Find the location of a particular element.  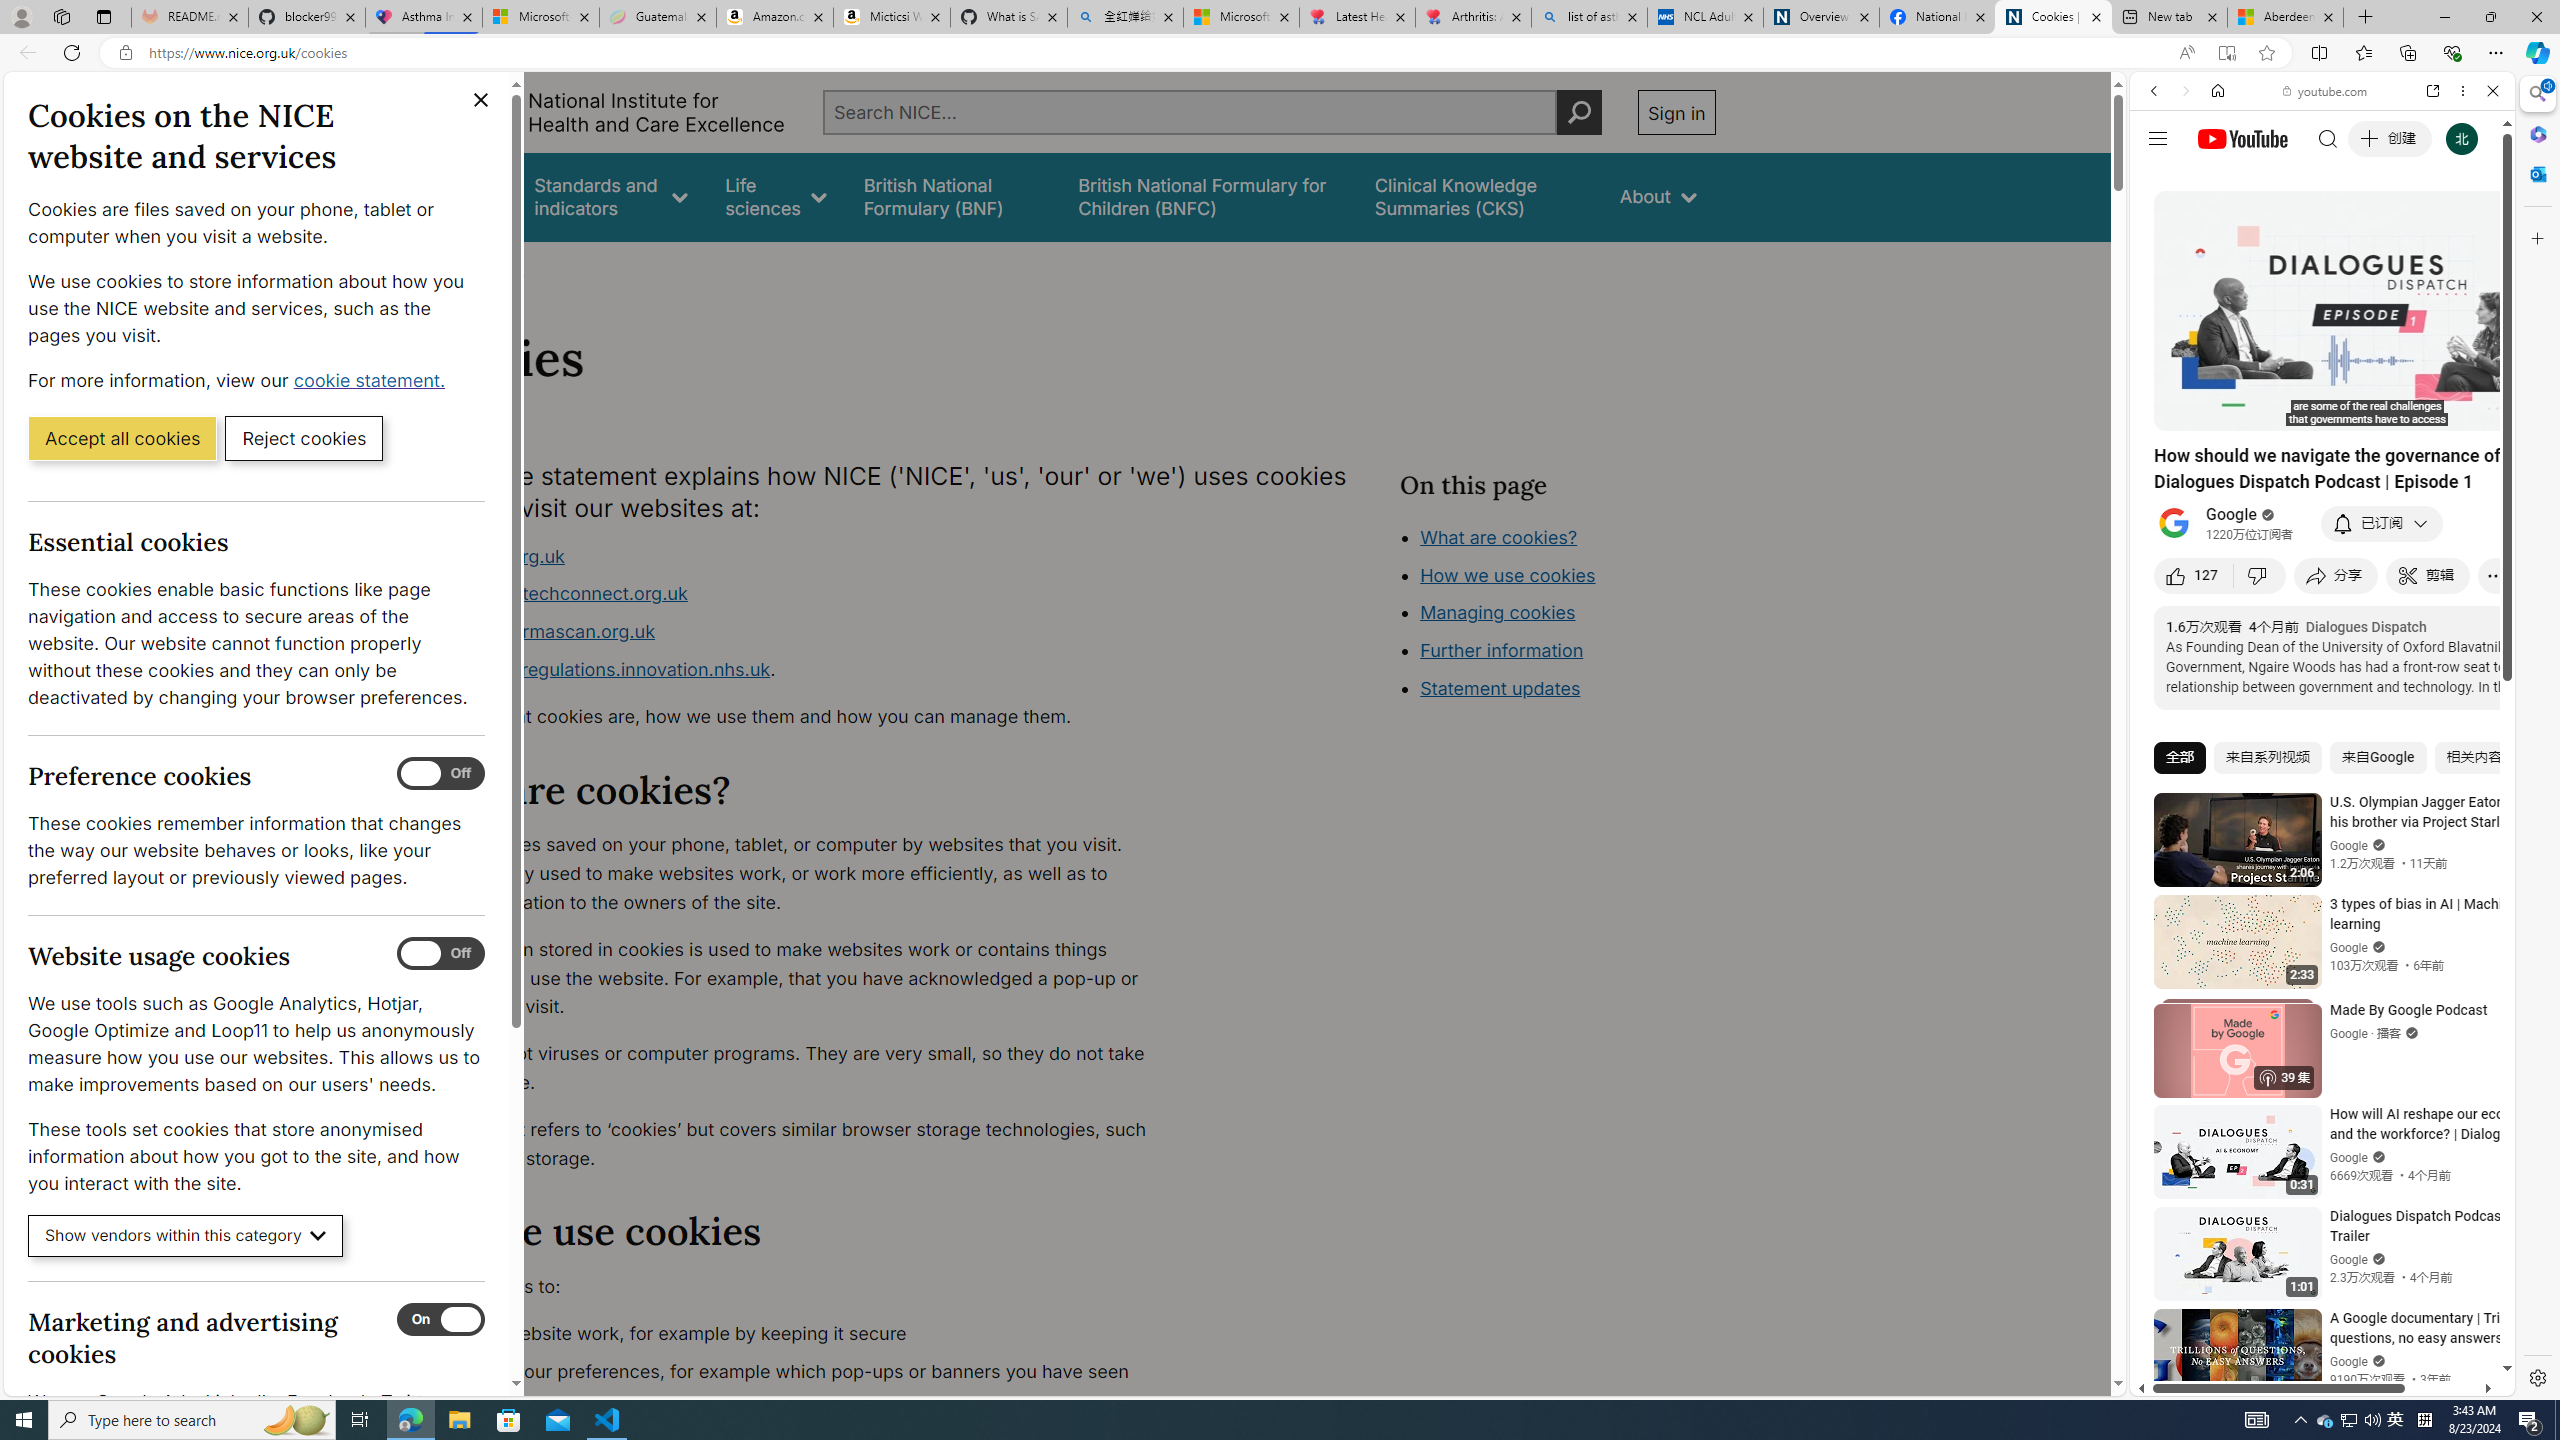

Music is located at coordinates (2322, 543).